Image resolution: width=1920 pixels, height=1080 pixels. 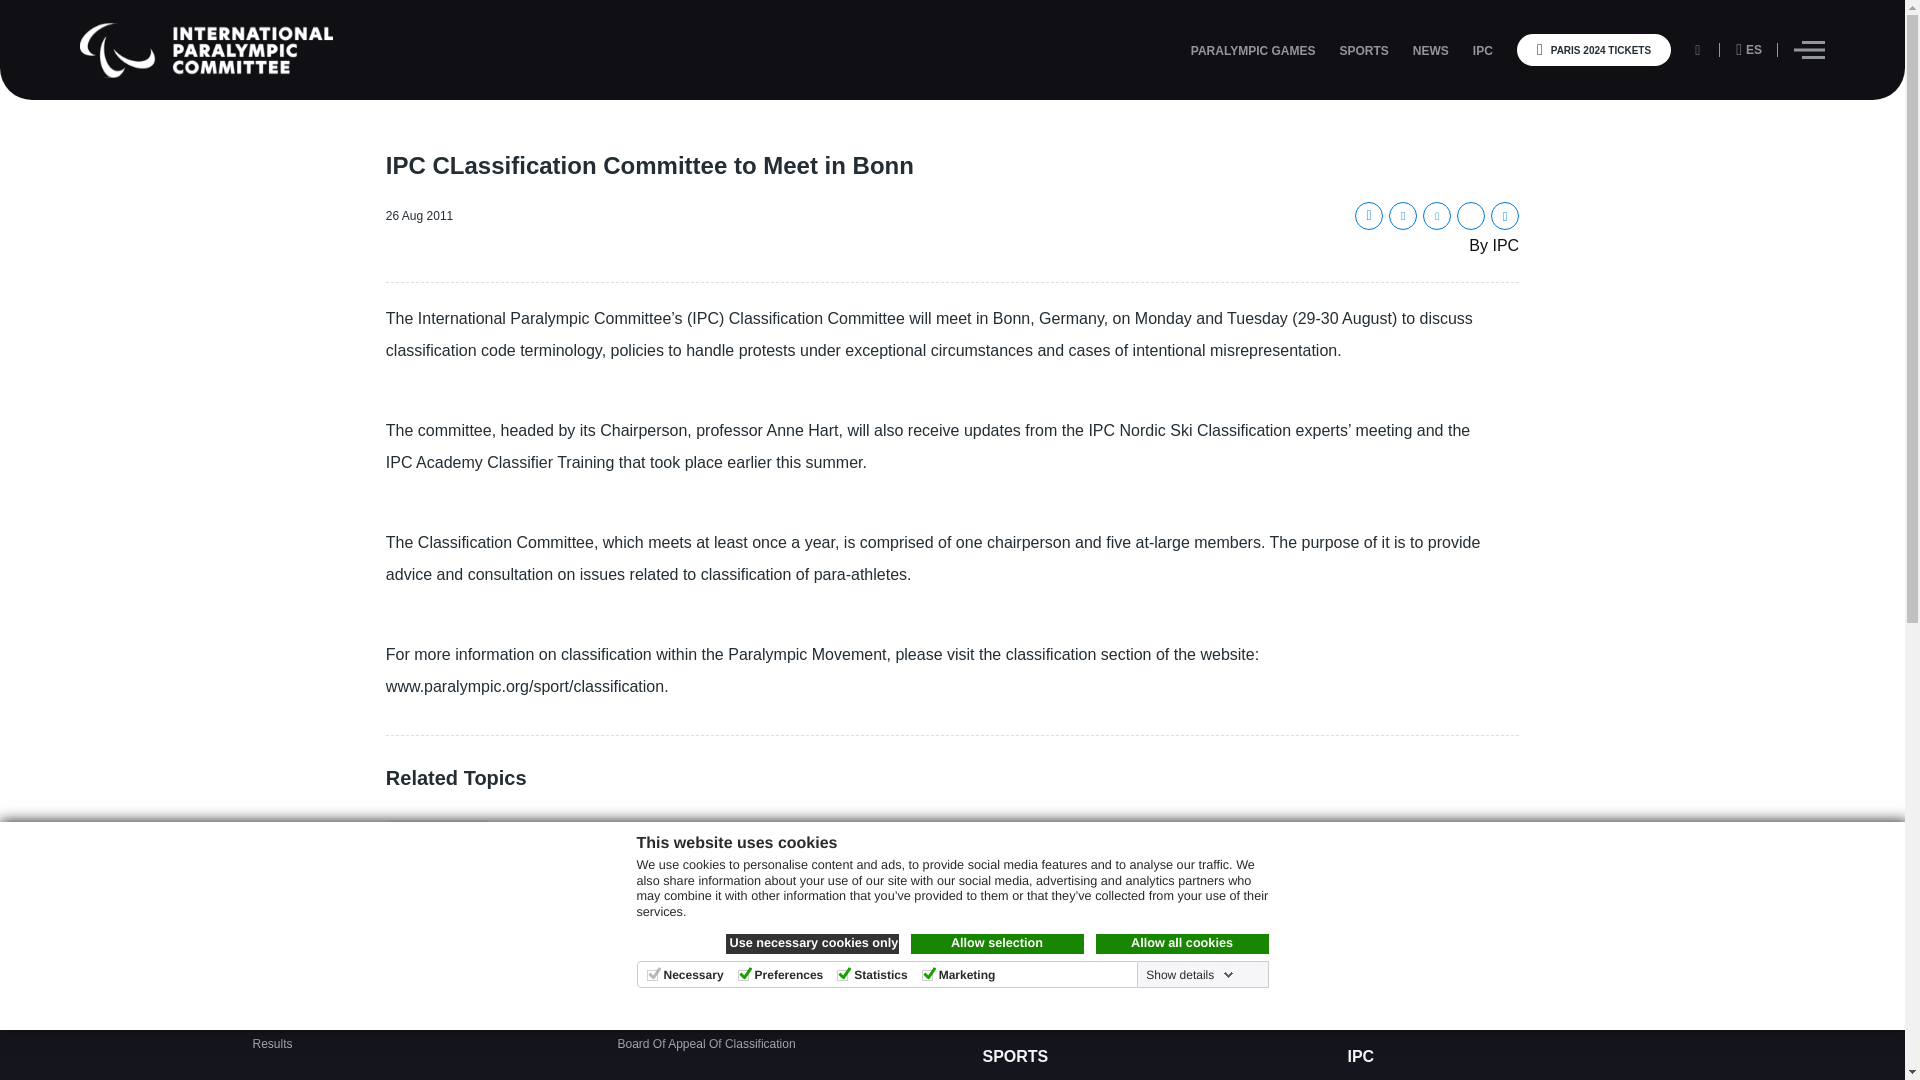 I want to click on Show details, so click(x=1187, y=974).